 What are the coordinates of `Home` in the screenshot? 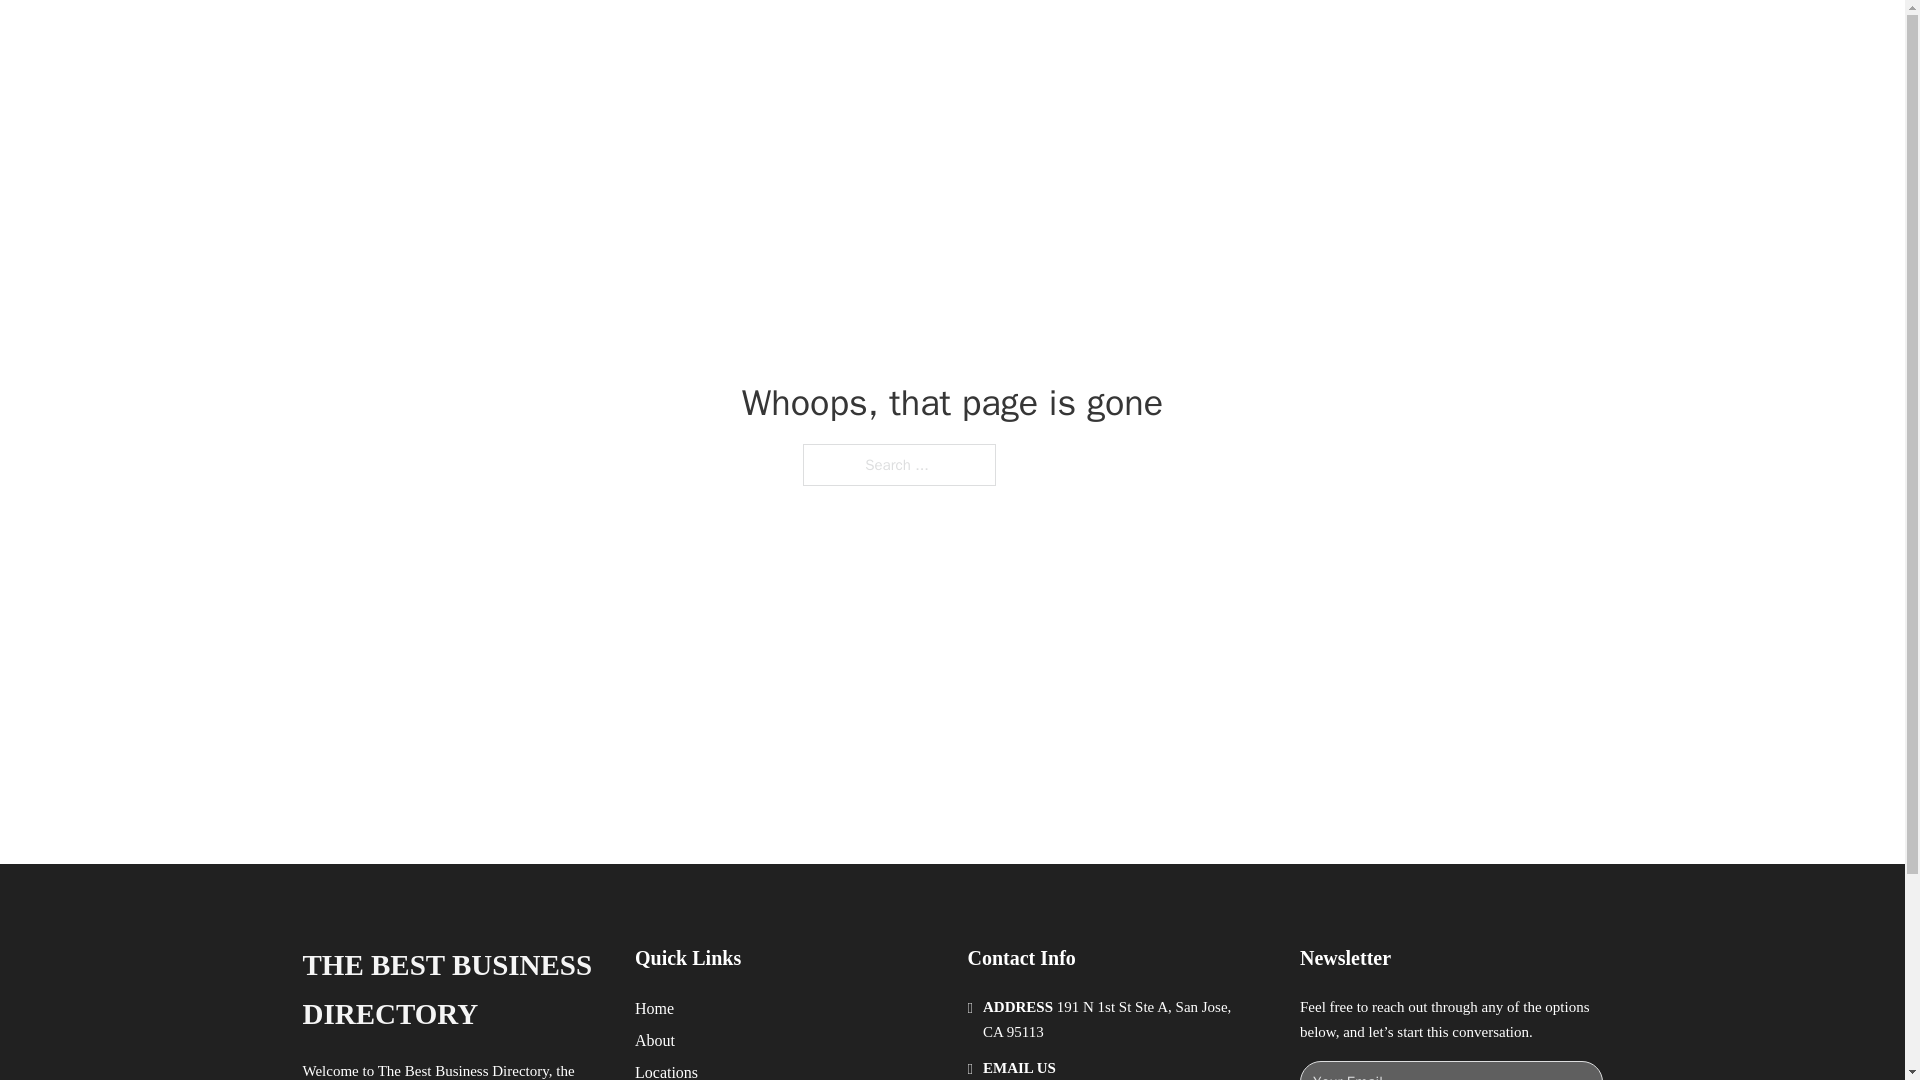 It's located at (654, 1008).